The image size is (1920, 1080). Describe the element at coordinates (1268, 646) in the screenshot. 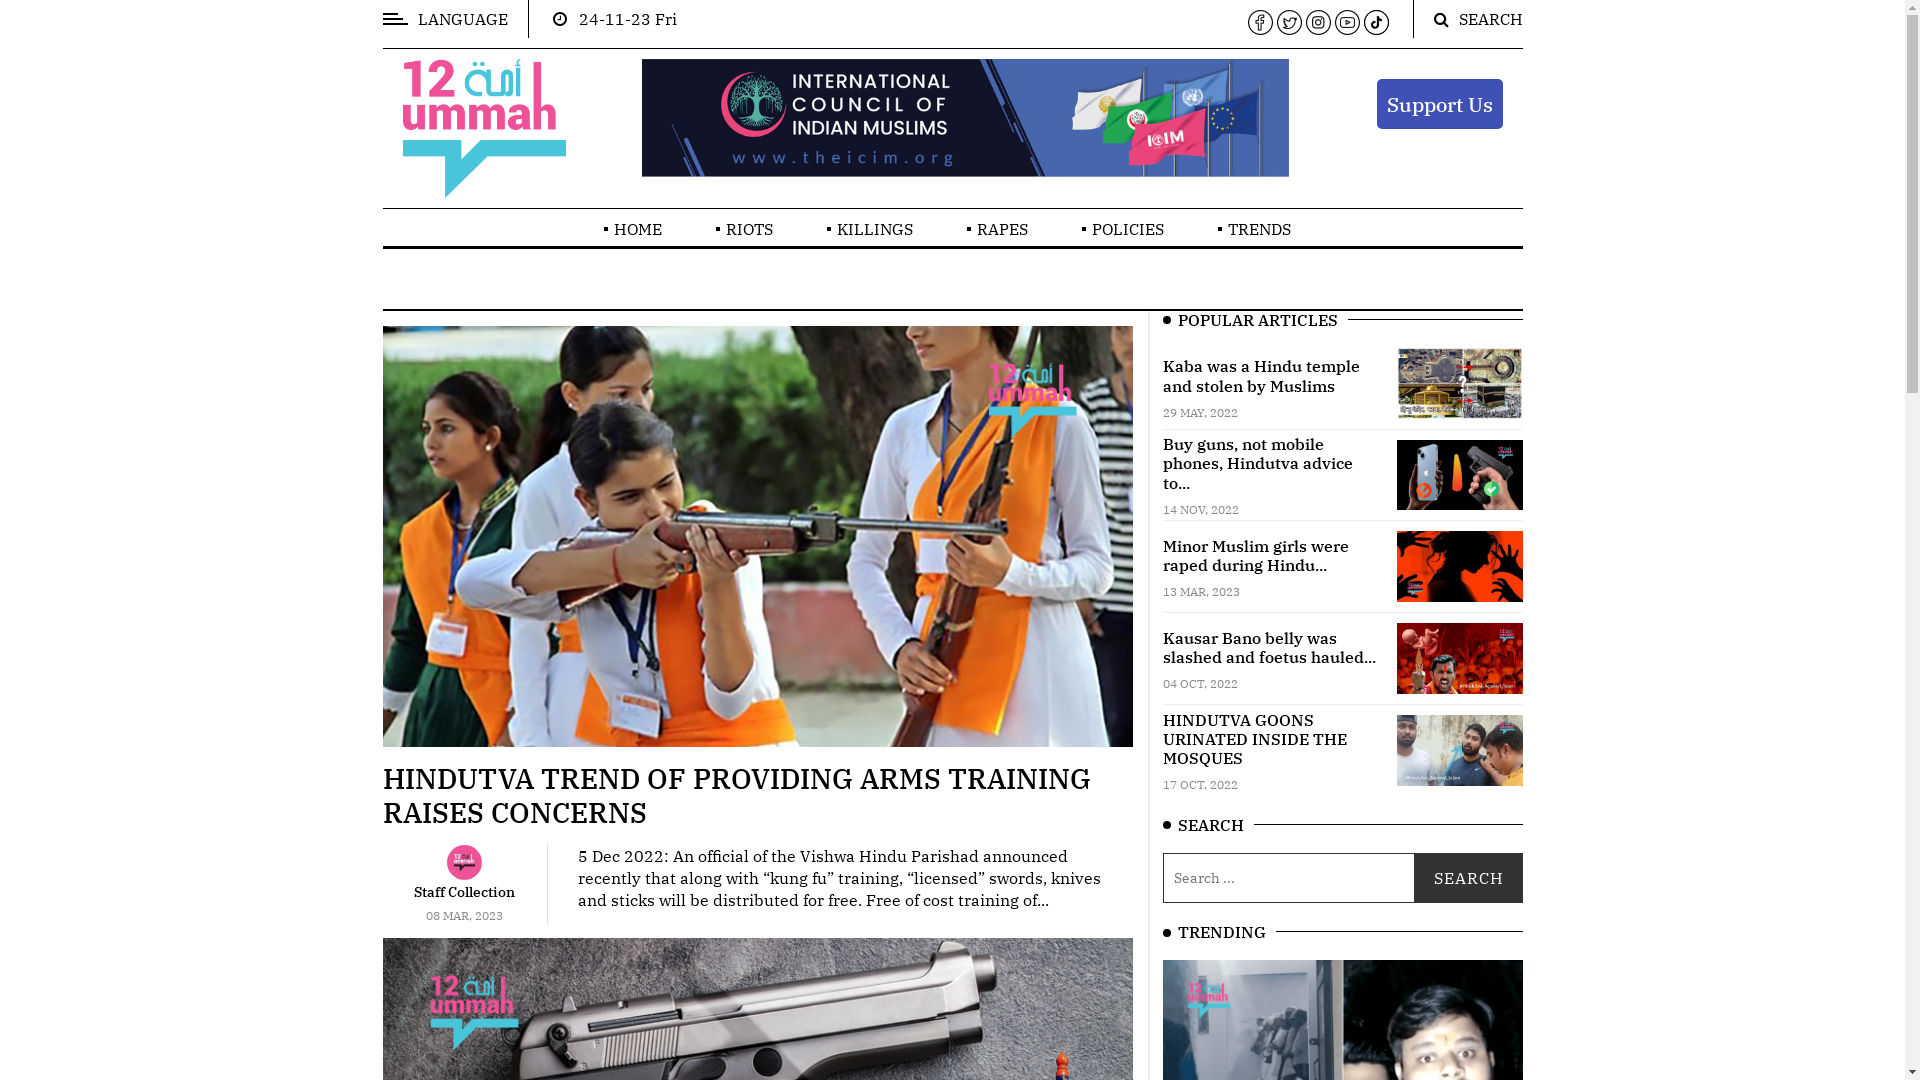

I see `Kausar Bano belly was slashed and foetus hauled...` at that location.